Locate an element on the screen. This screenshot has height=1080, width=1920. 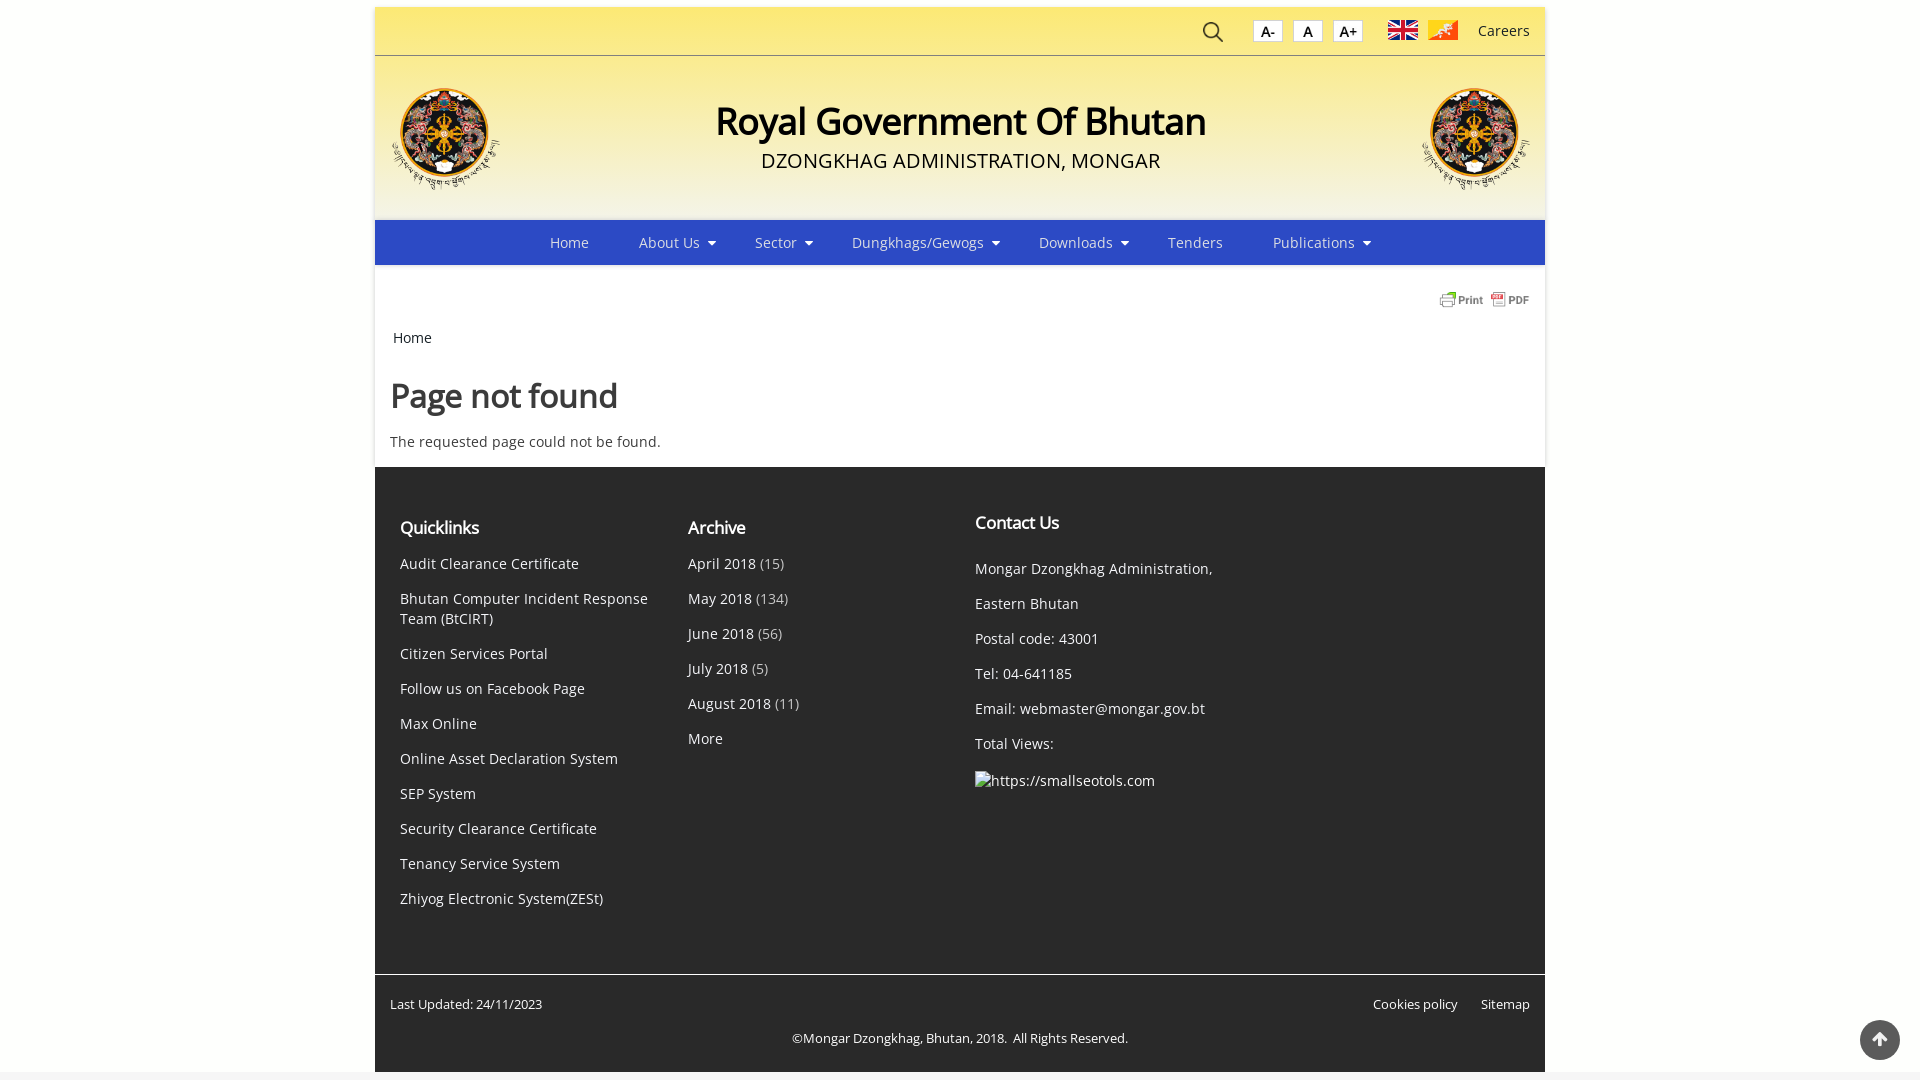
Bhutan Computer Incident Response Team (BtCIRT) is located at coordinates (524, 608).